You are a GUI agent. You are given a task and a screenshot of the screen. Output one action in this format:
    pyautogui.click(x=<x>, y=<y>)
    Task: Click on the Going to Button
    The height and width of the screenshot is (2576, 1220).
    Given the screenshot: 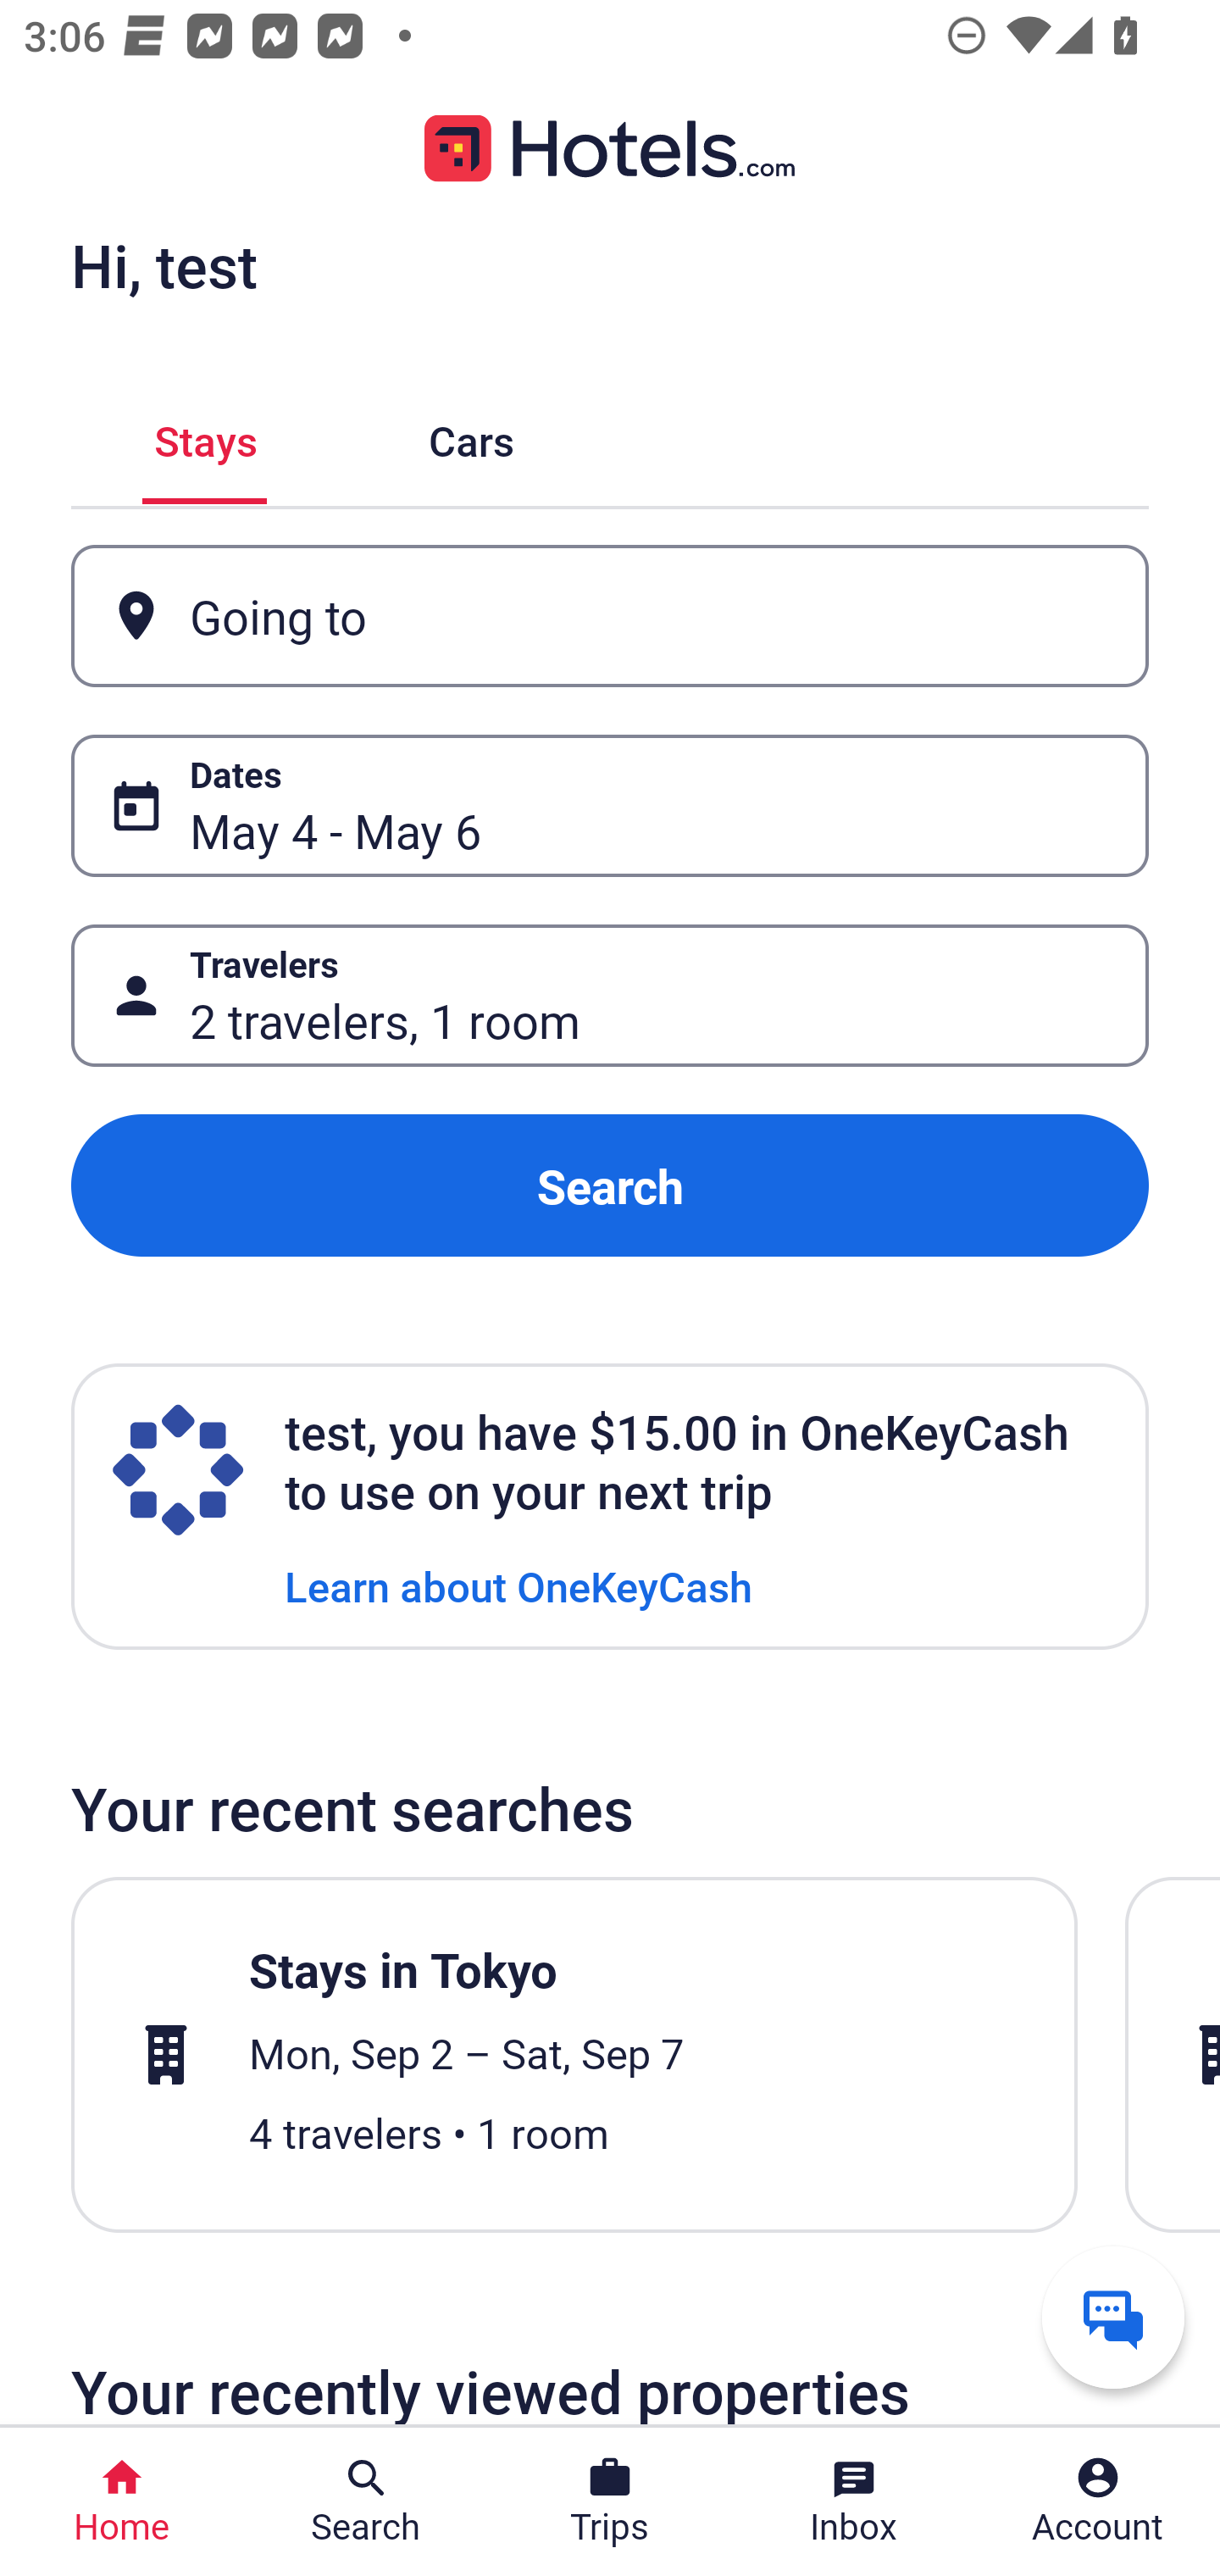 What is the action you would take?
    pyautogui.click(x=610, y=617)
    